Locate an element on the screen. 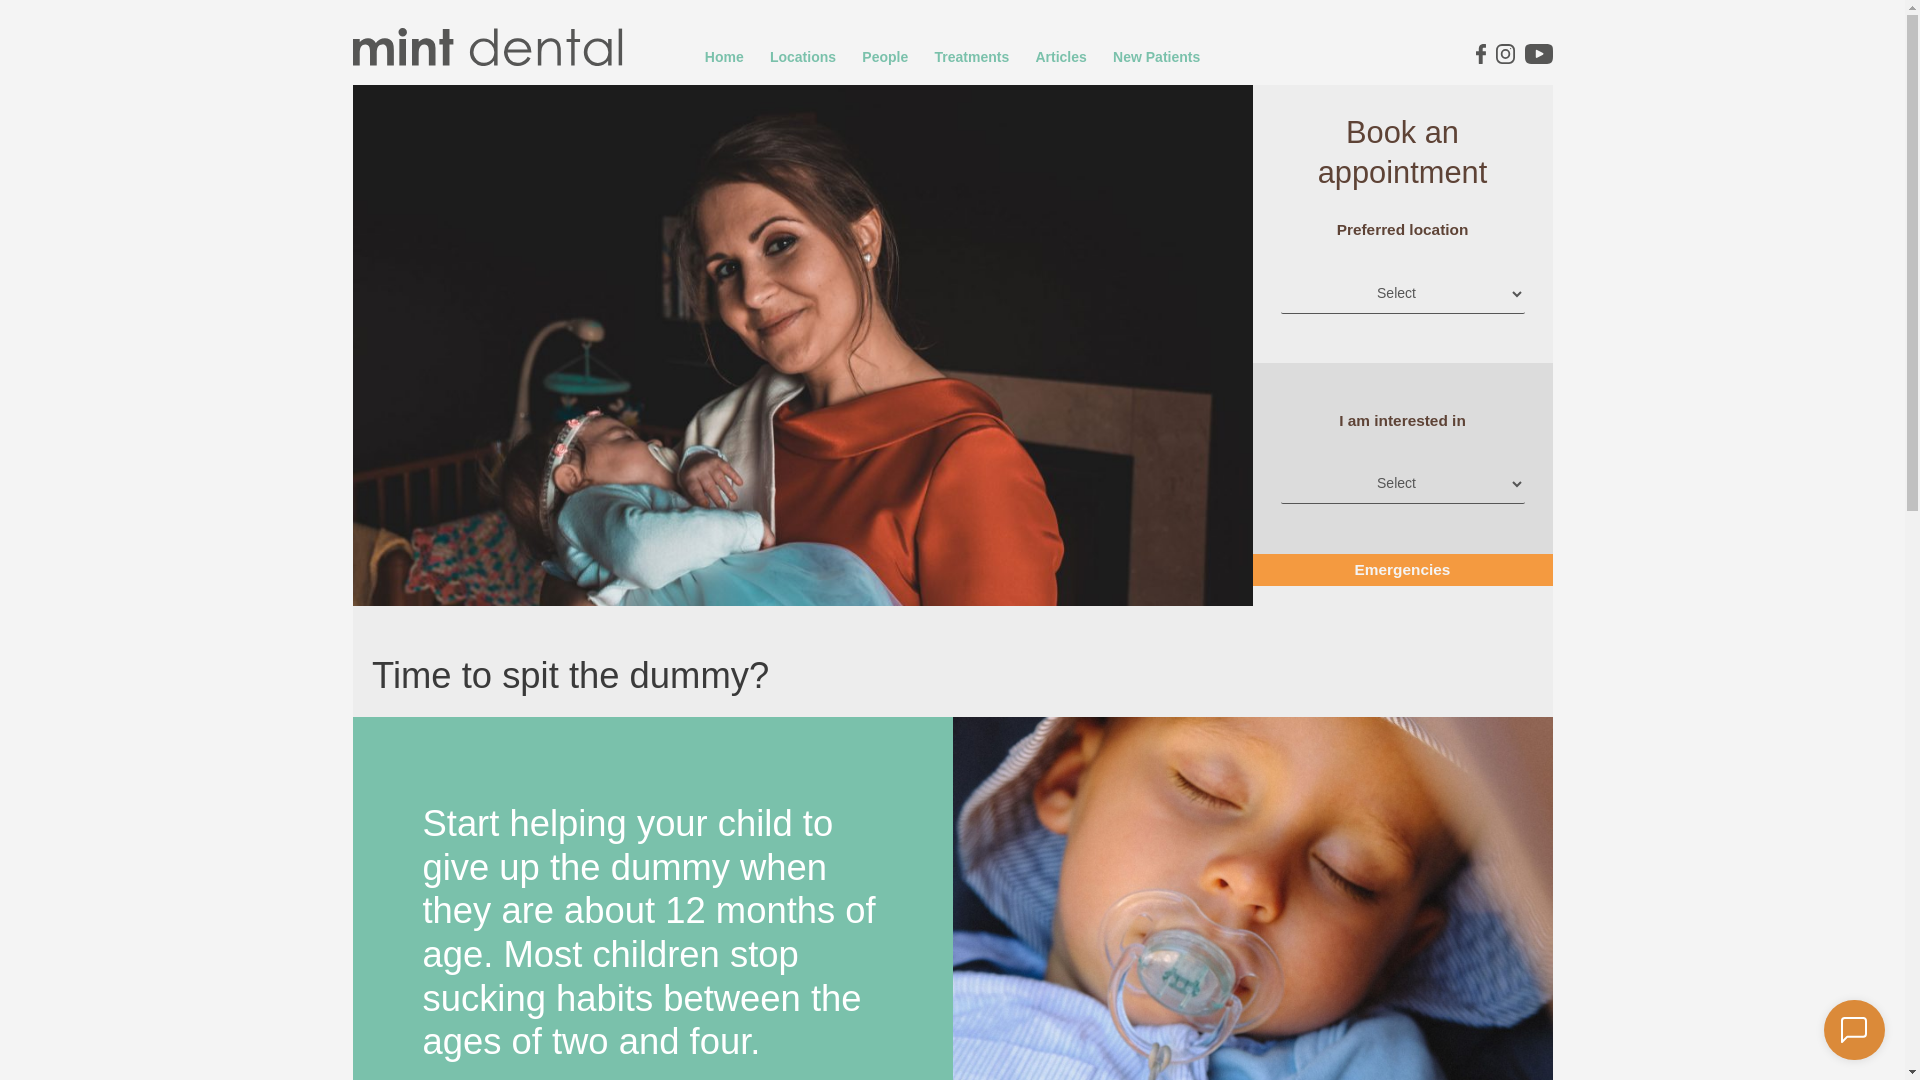  Locations is located at coordinates (804, 57).